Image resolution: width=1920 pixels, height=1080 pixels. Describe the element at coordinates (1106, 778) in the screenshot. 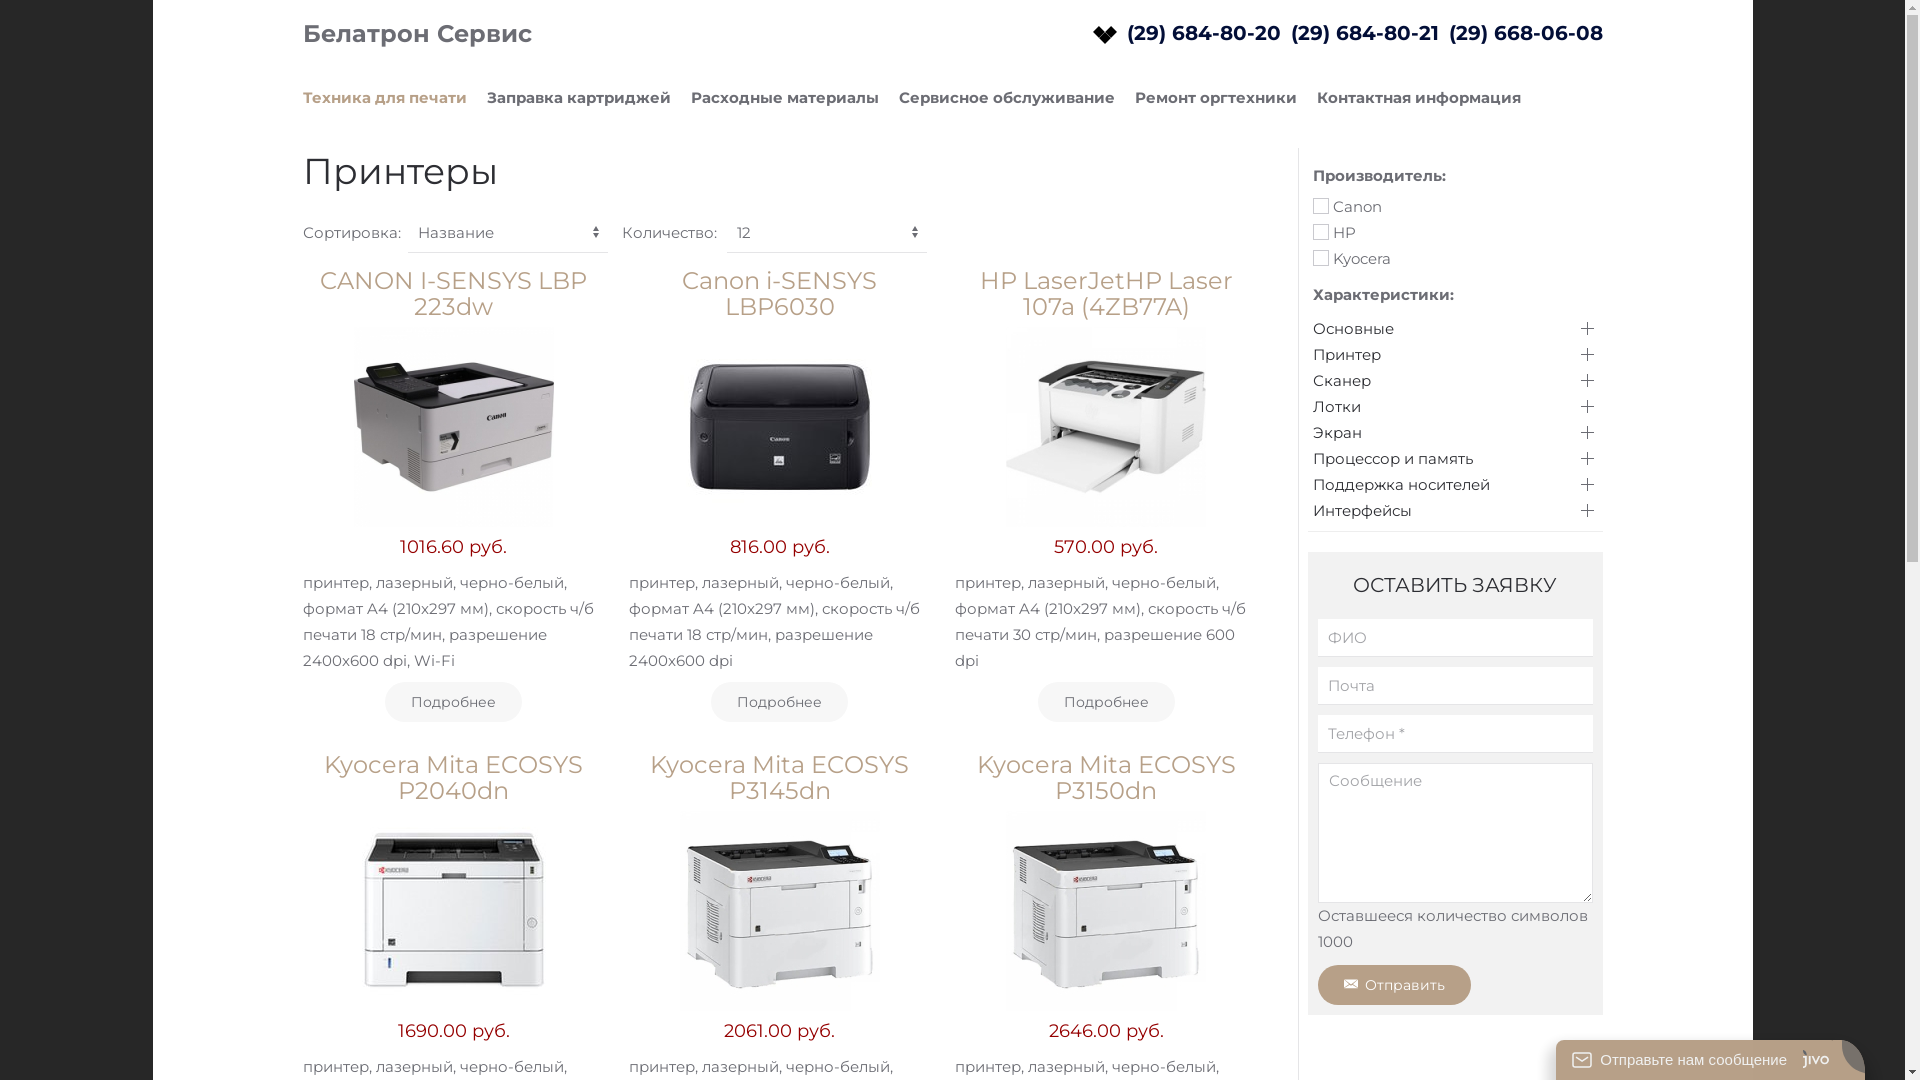

I see `Kyocera Mita ECOSYS P3150dn` at that location.